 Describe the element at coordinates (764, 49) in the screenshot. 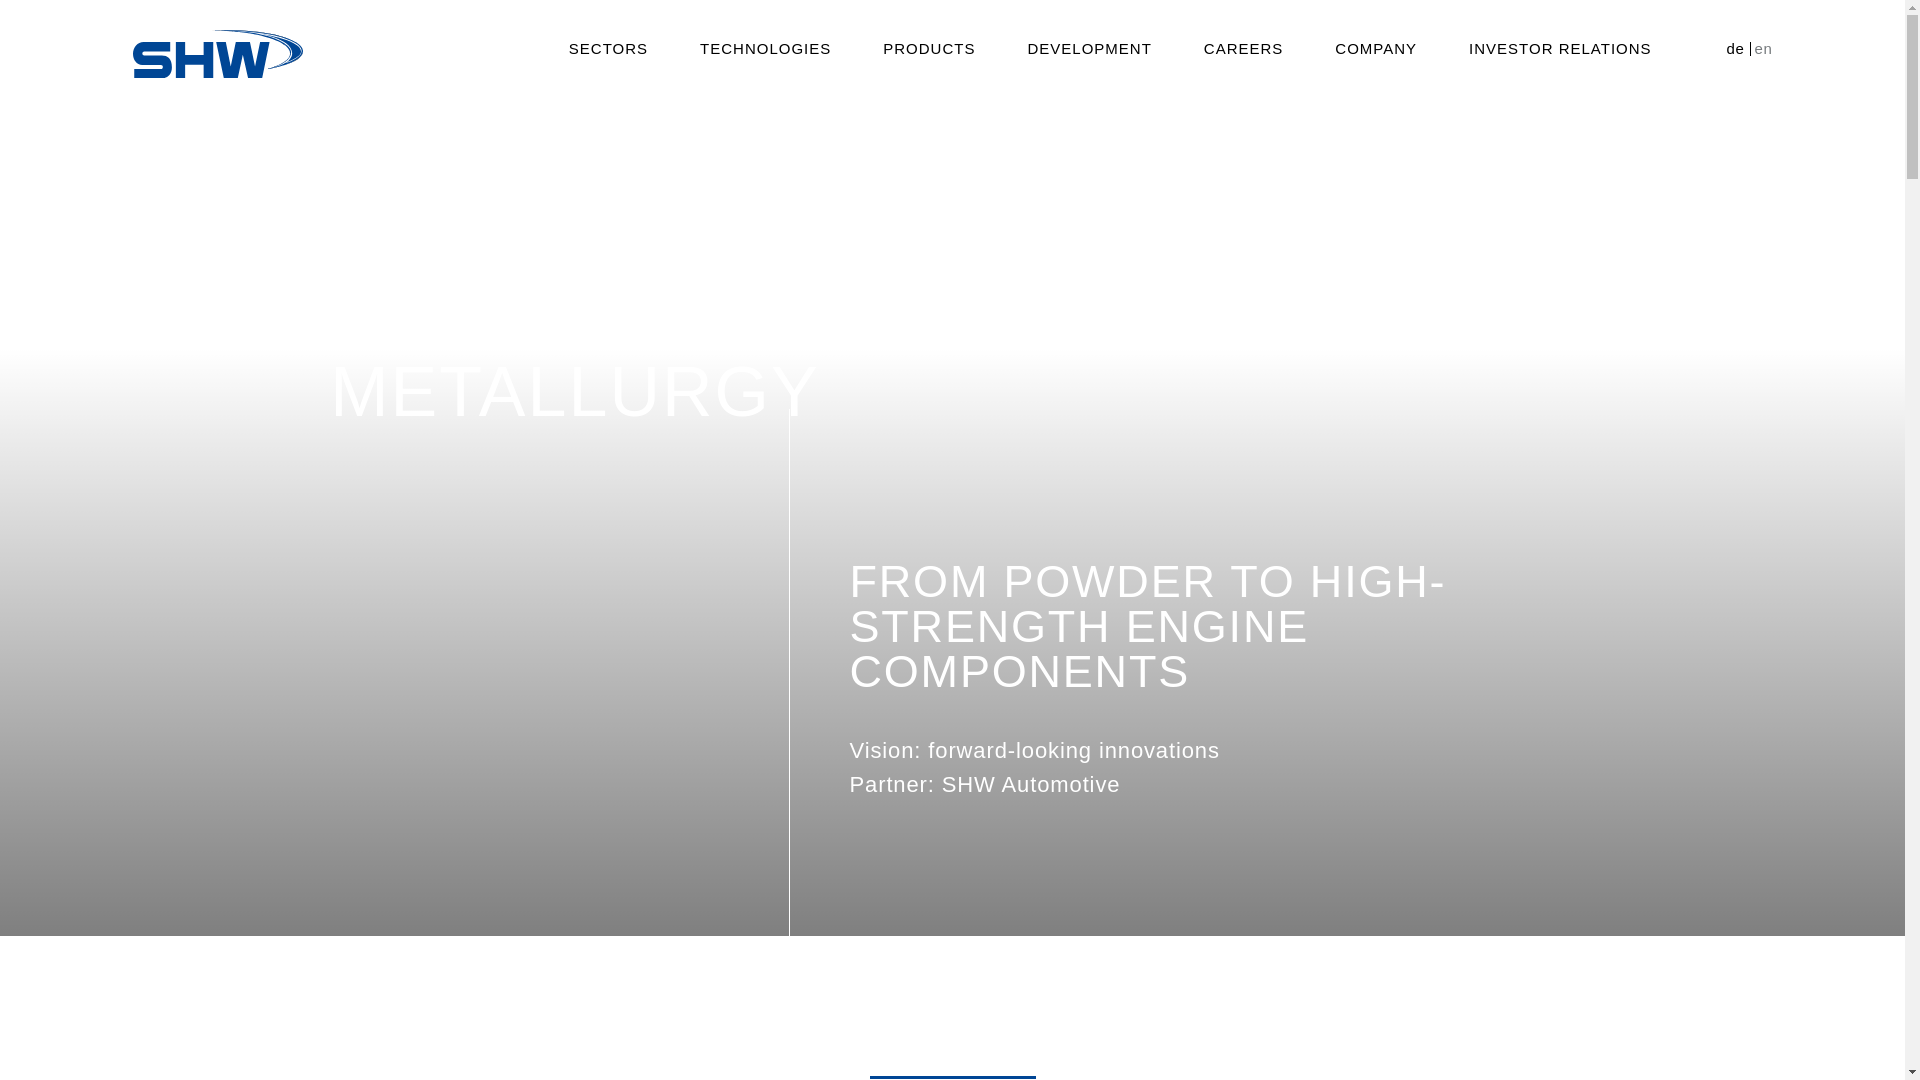

I see `TECHNOLOGIES` at that location.